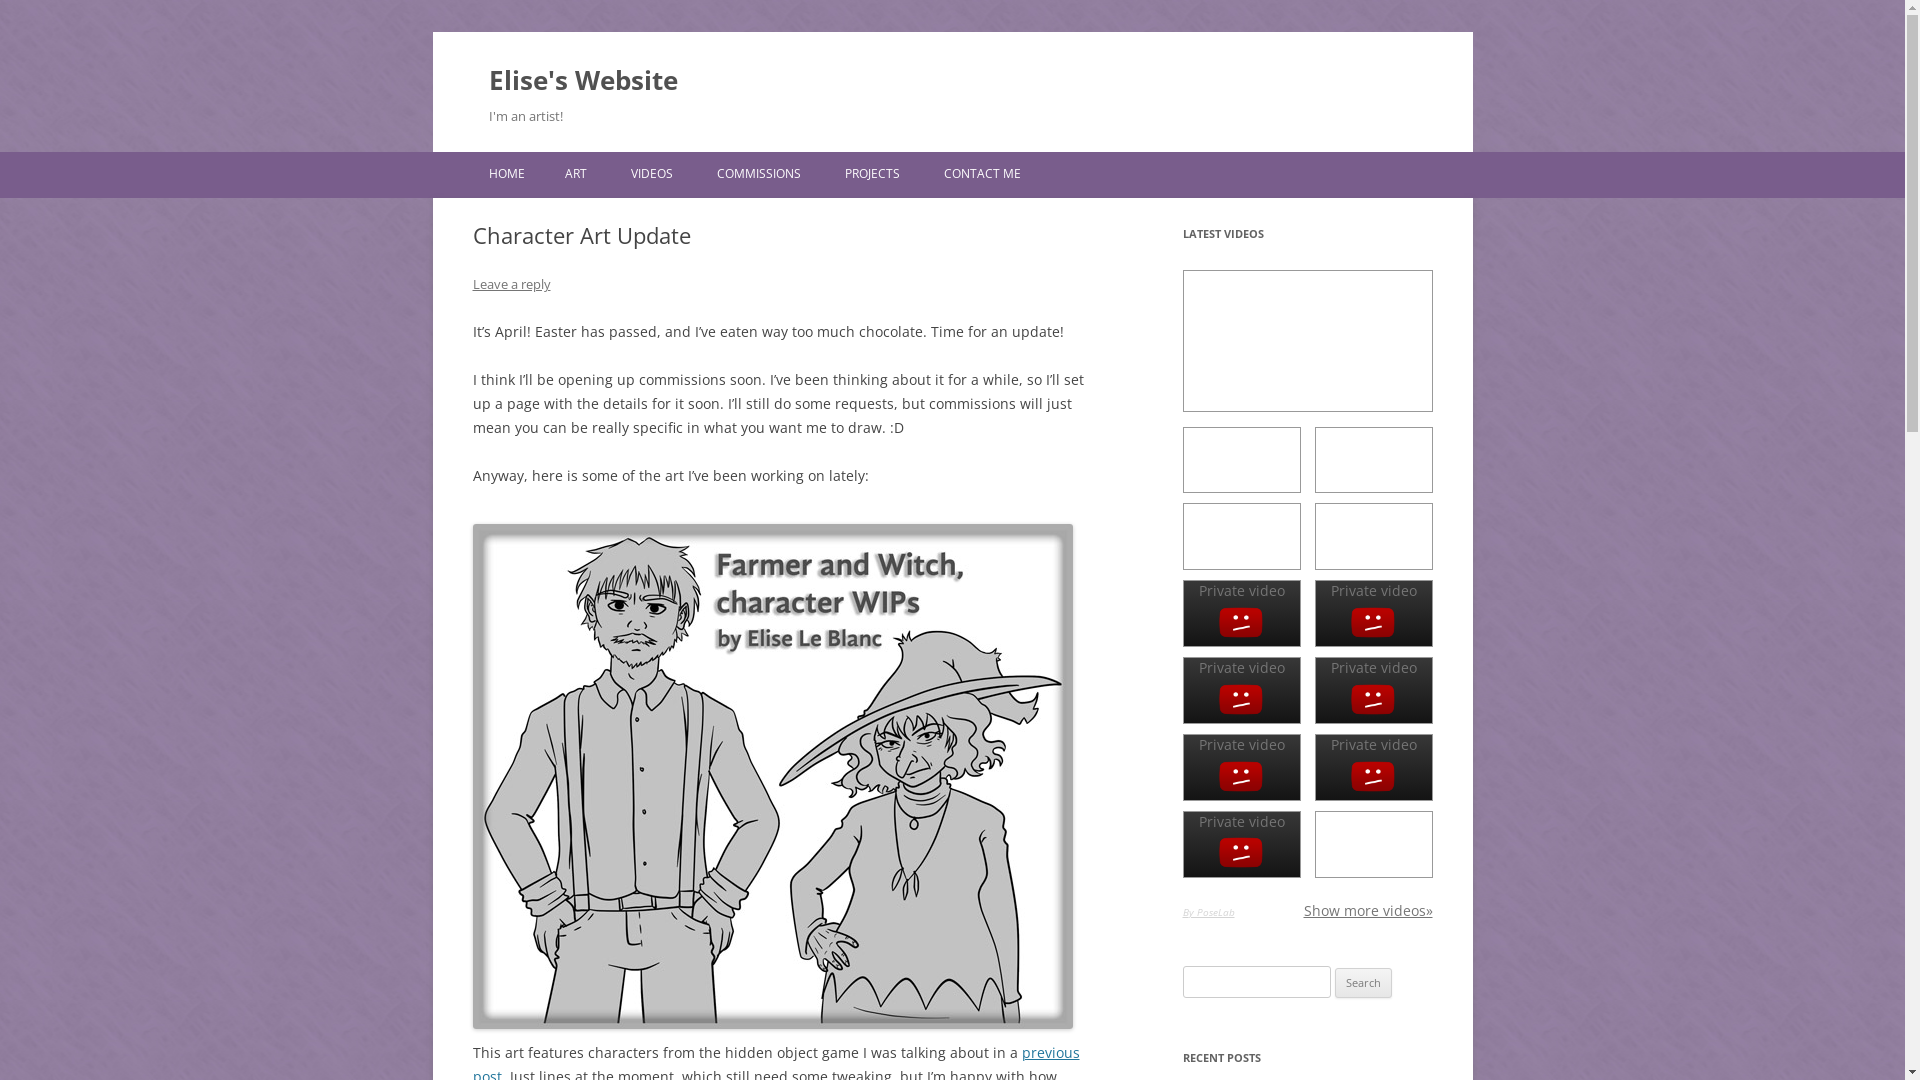 Image resolution: width=1920 pixels, height=1080 pixels. What do you see at coordinates (1373, 690) in the screenshot?
I see `Private video` at bounding box center [1373, 690].